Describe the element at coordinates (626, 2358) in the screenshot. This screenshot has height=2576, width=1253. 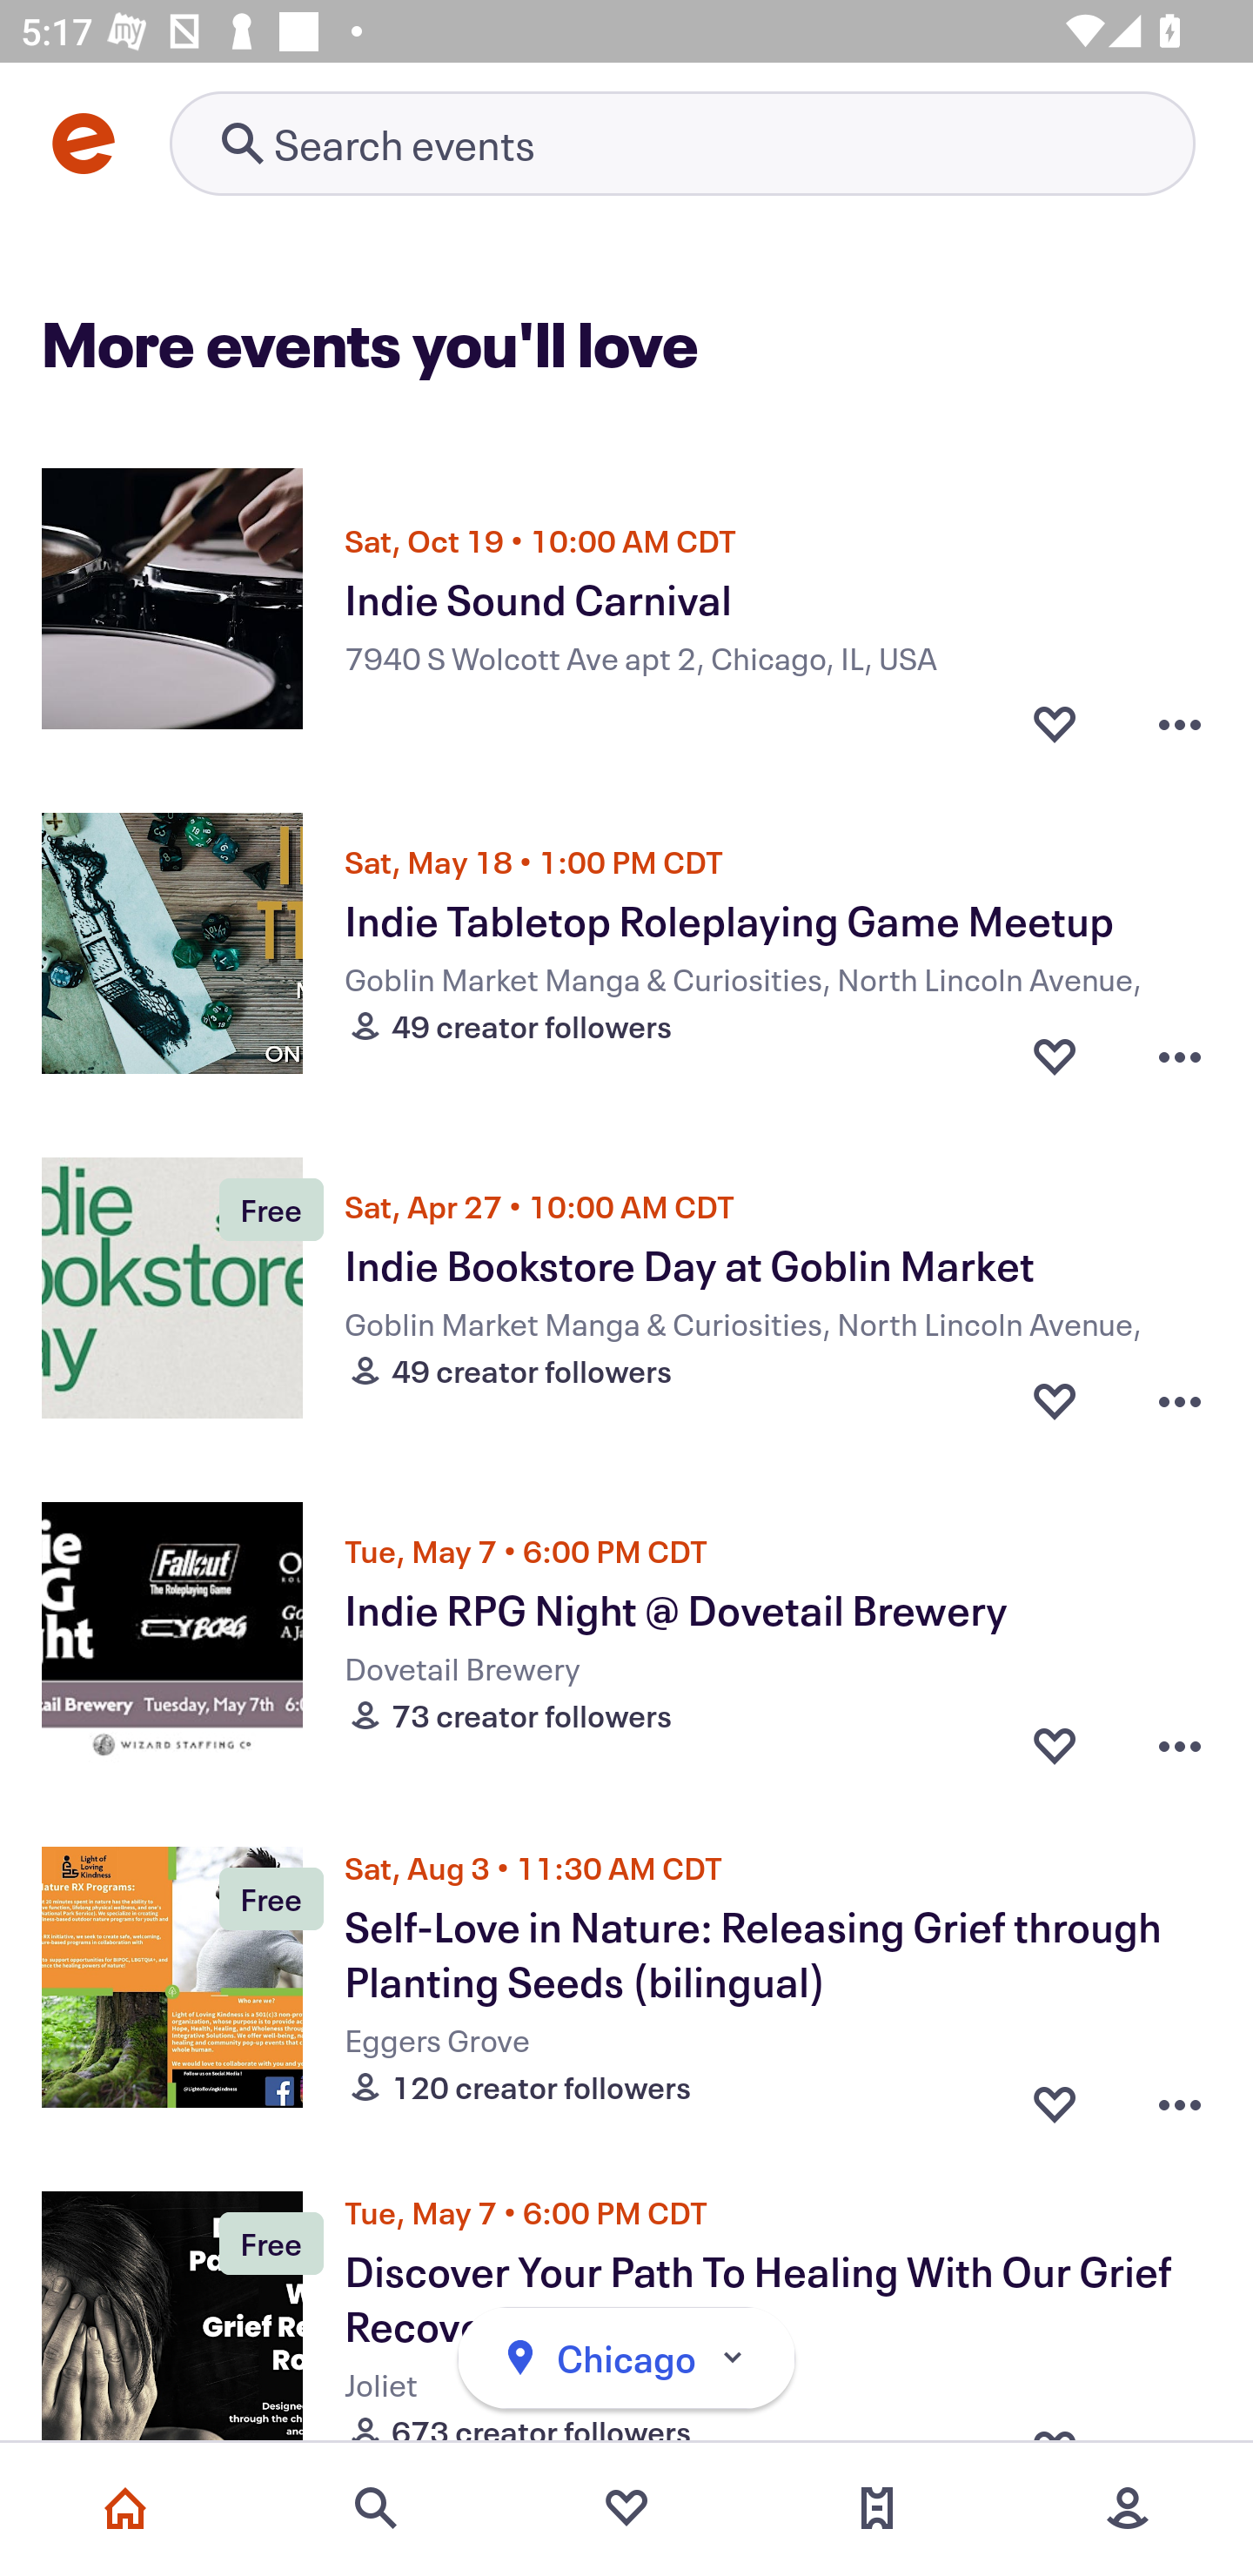
I see `Chicago` at that location.